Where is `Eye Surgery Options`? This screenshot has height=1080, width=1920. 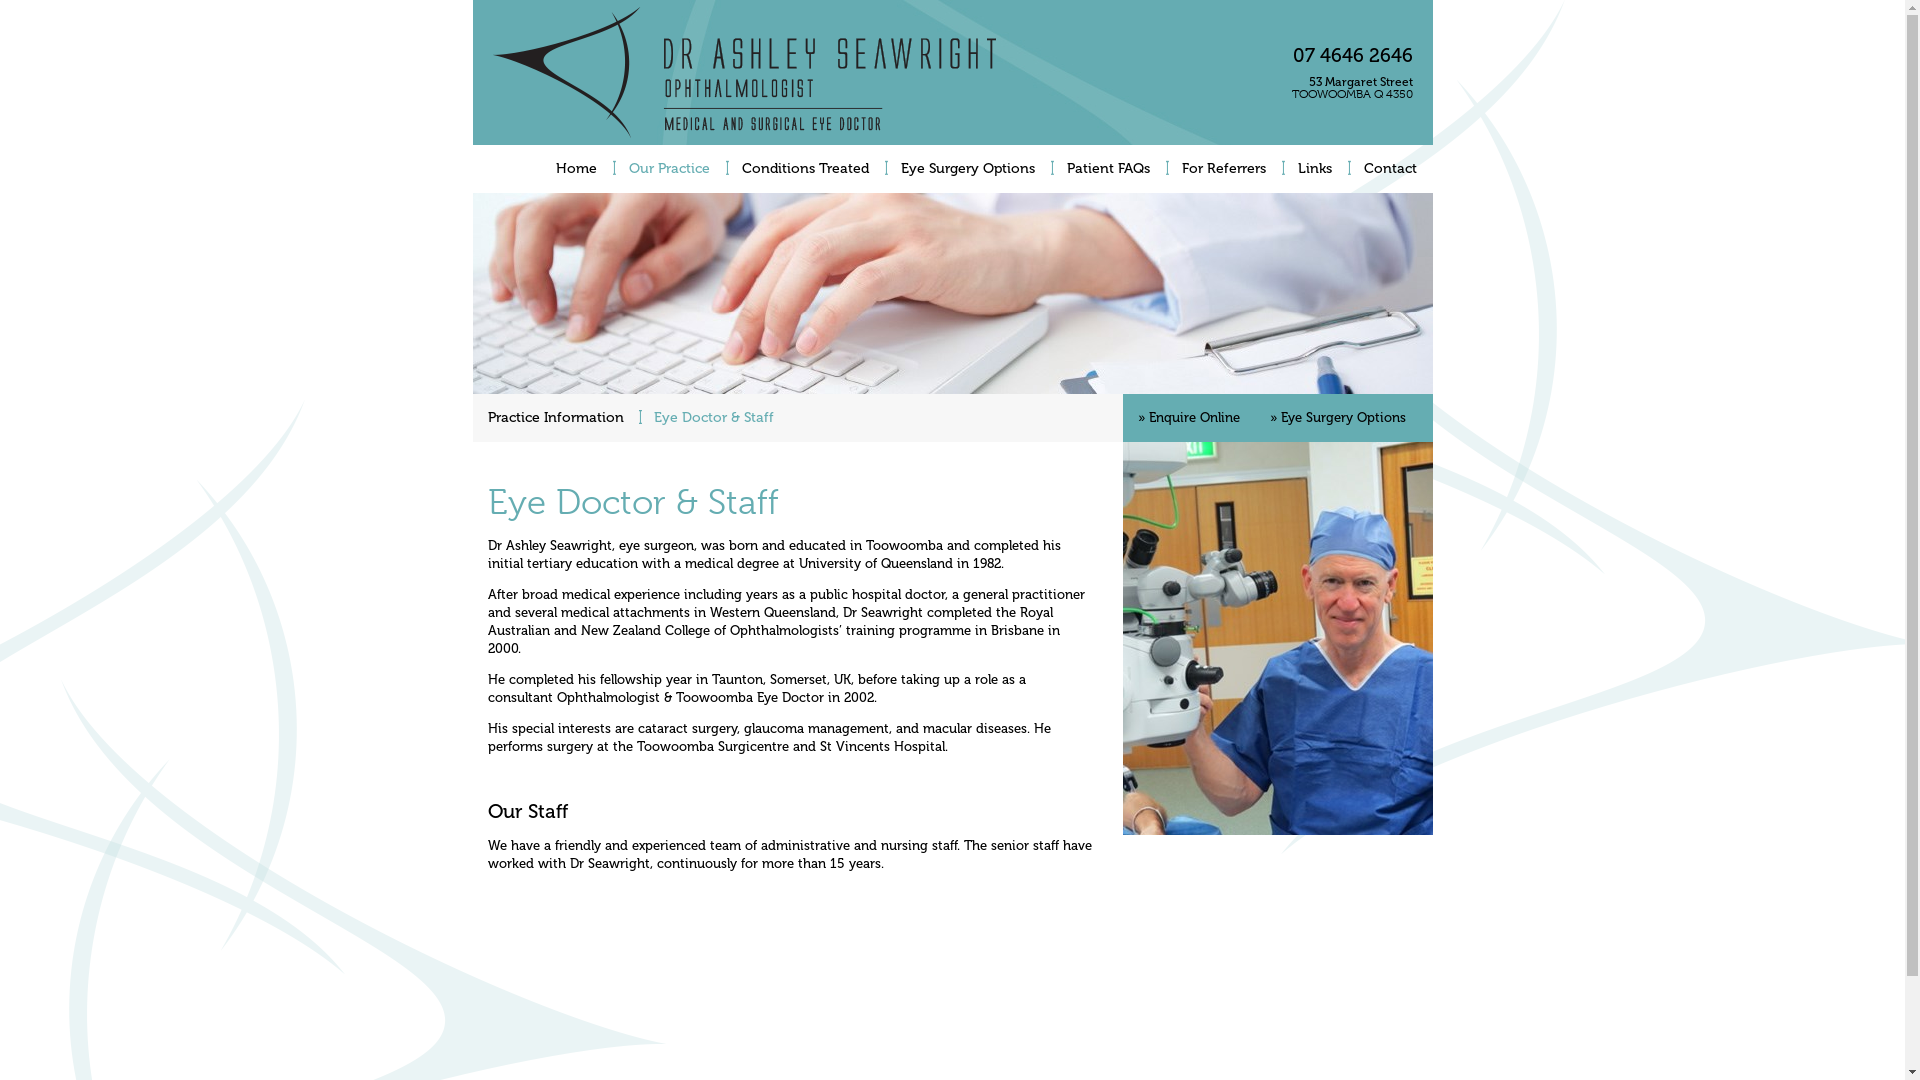
Eye Surgery Options is located at coordinates (967, 169).